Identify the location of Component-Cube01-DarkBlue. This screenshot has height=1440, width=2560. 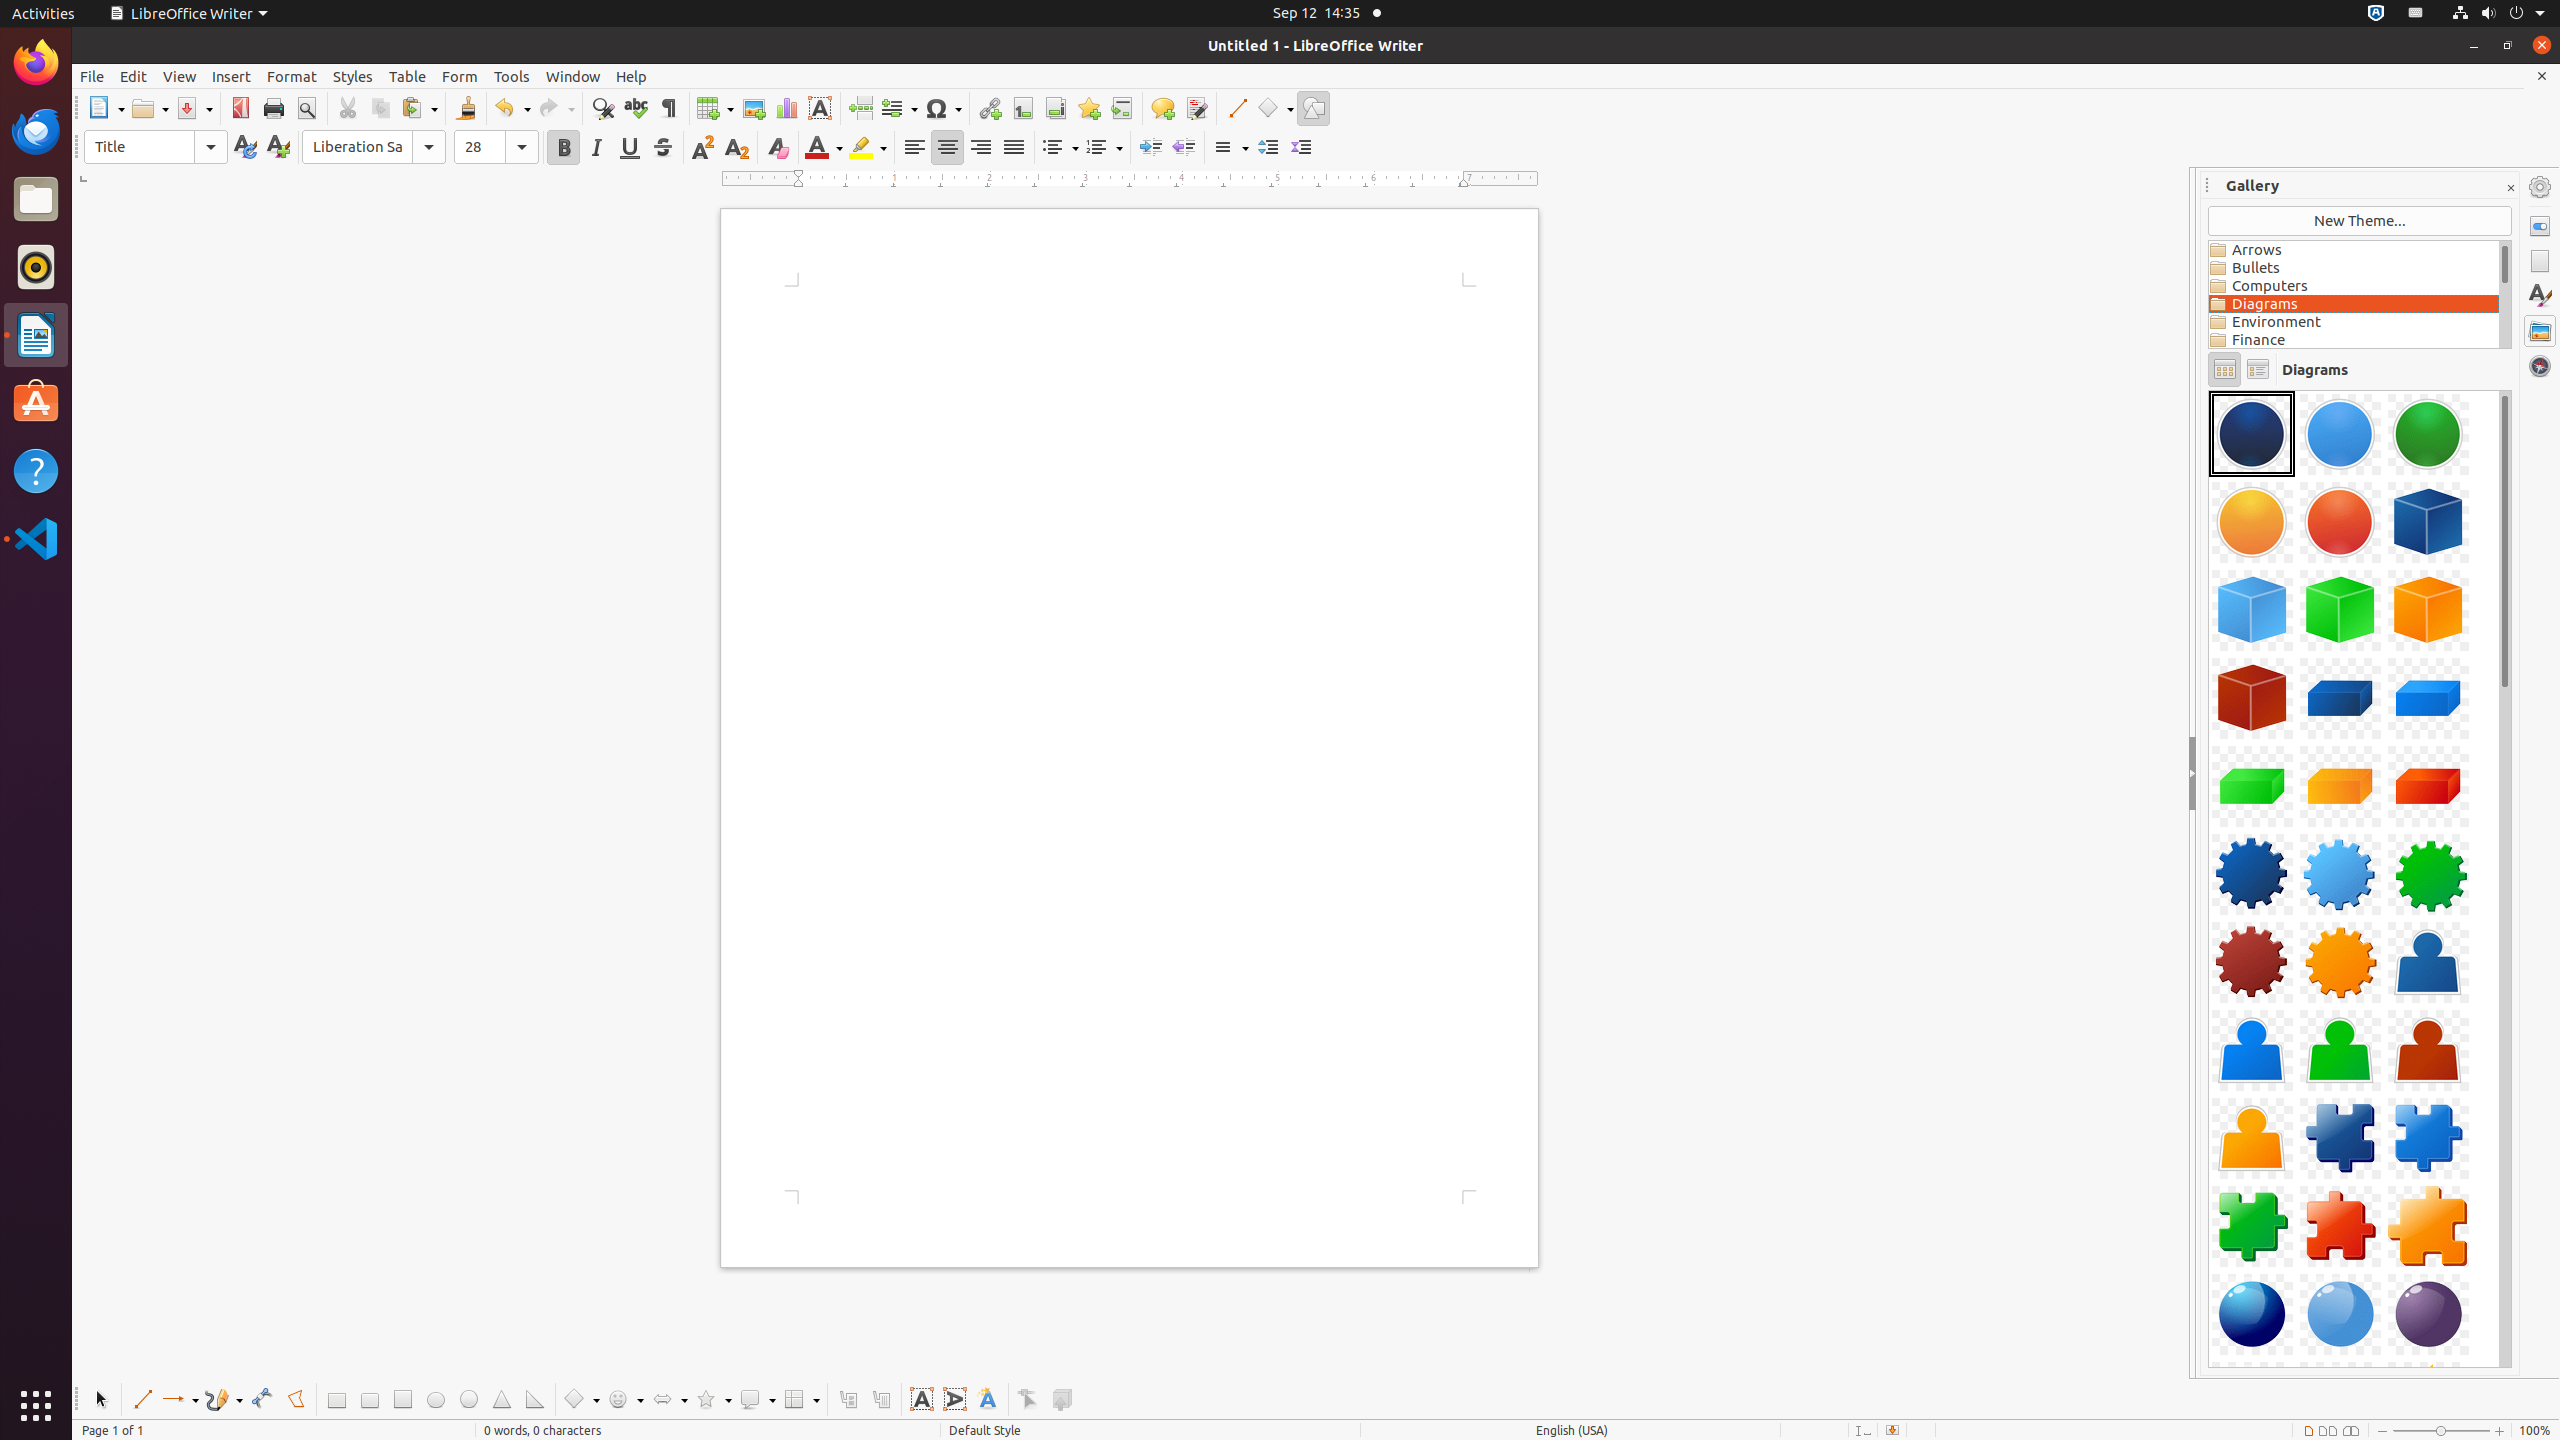
(2428, 522).